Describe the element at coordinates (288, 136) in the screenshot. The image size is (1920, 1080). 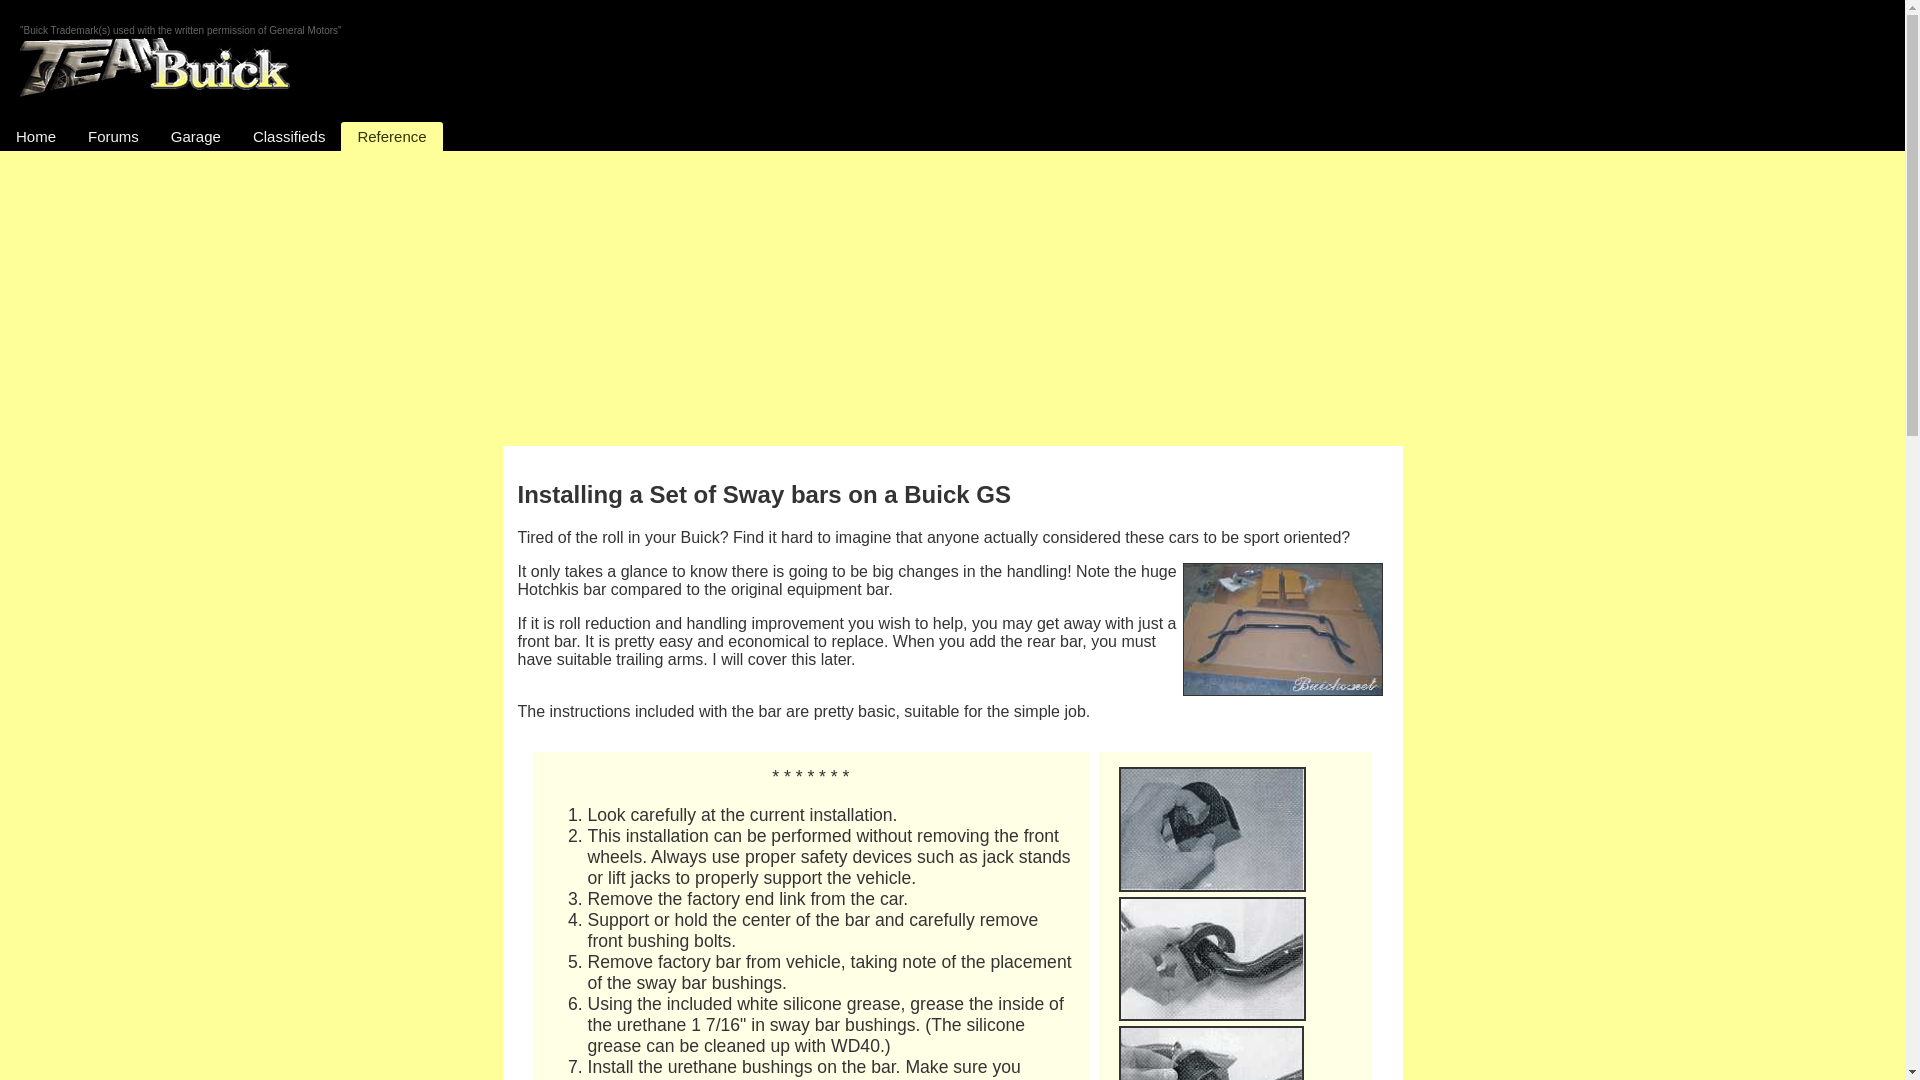
I see `Classifieds` at that location.